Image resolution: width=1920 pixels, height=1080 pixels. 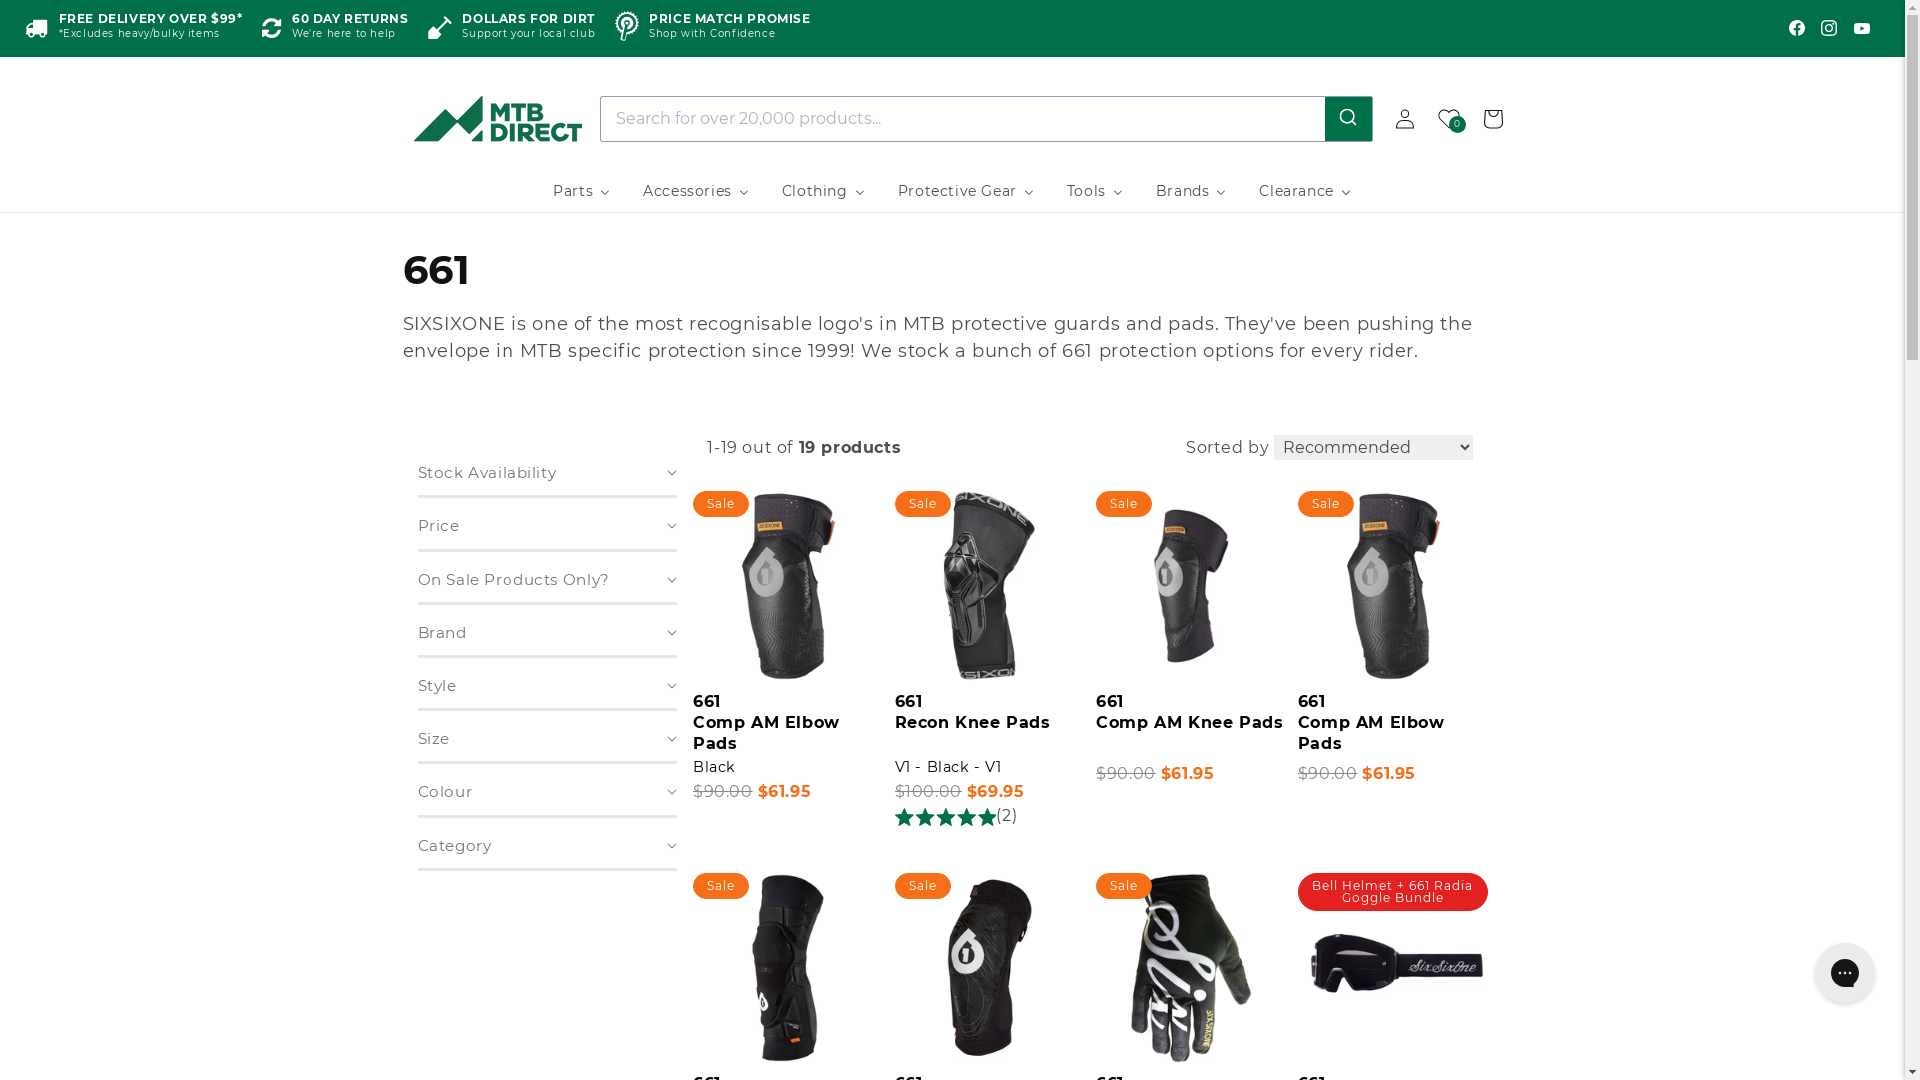 I want to click on Protective Gear, so click(x=966, y=191).